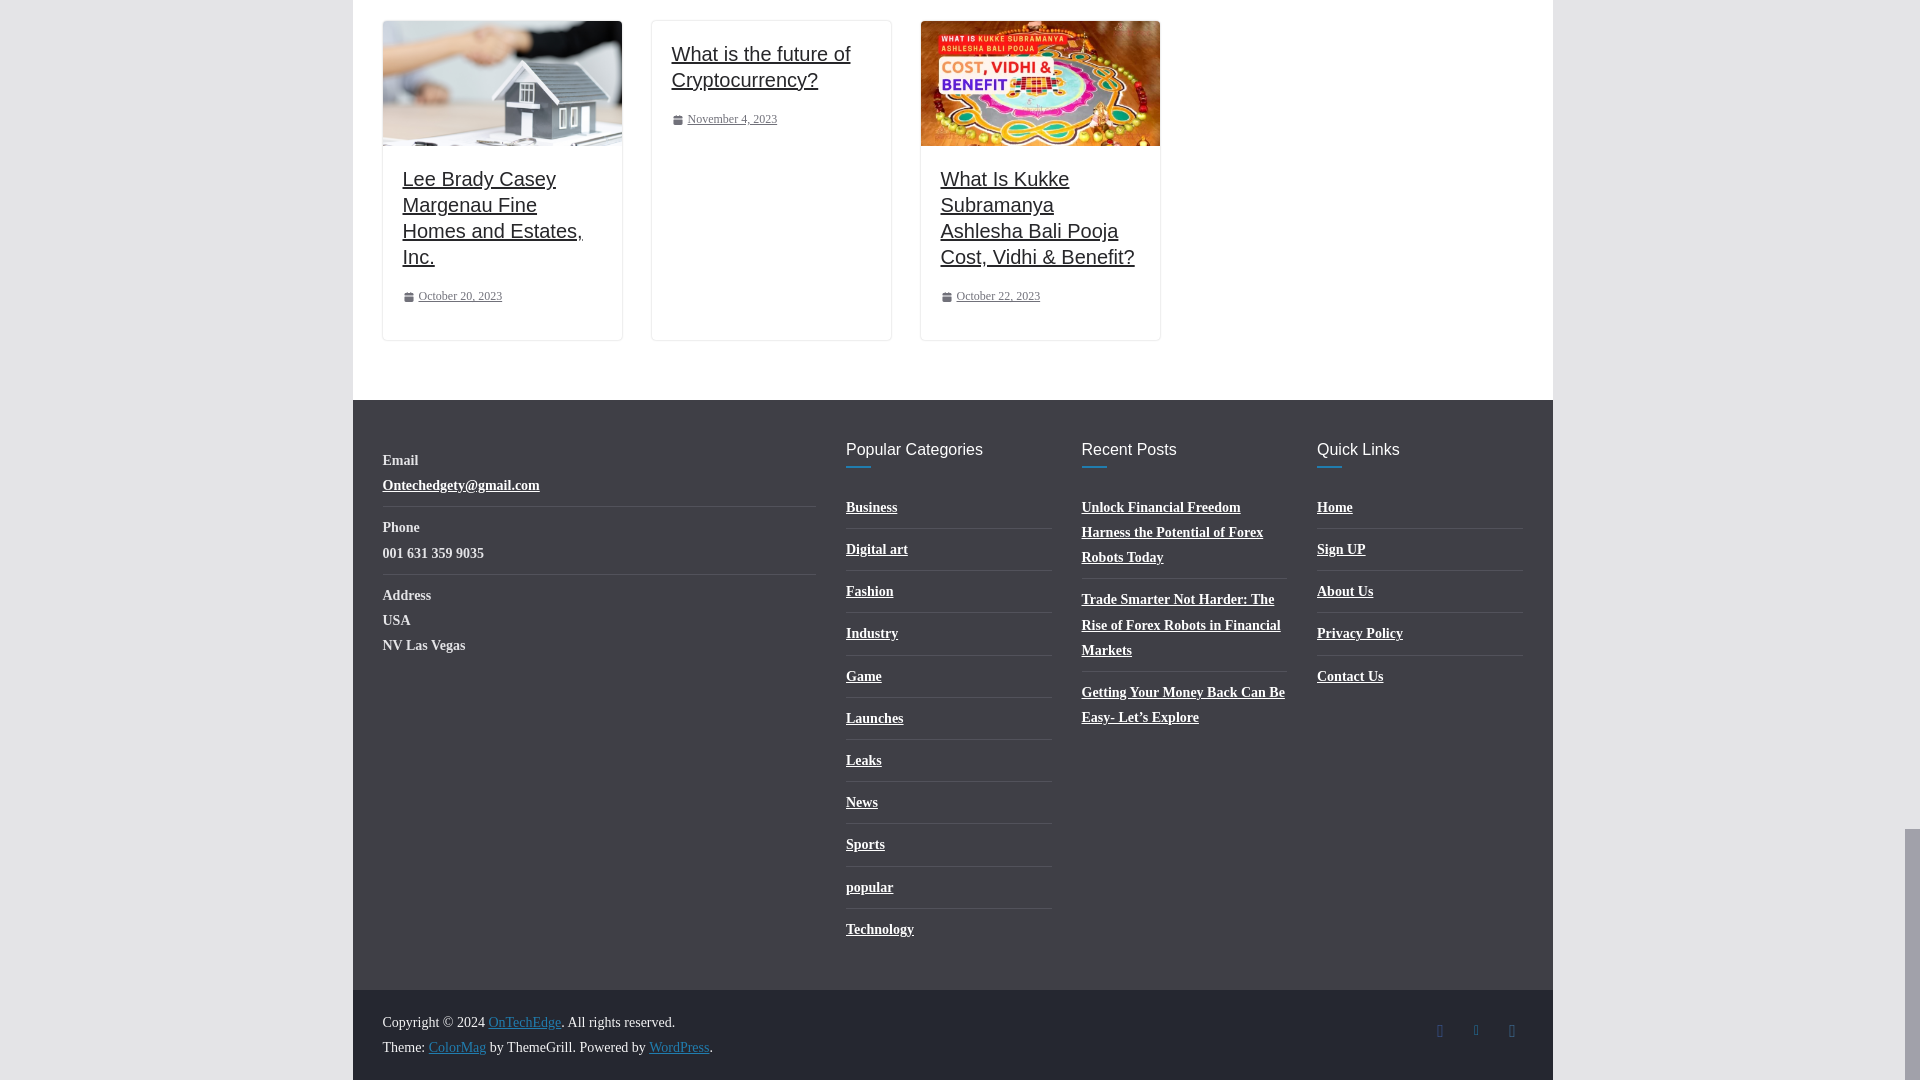  I want to click on November 4, 2023, so click(724, 120).